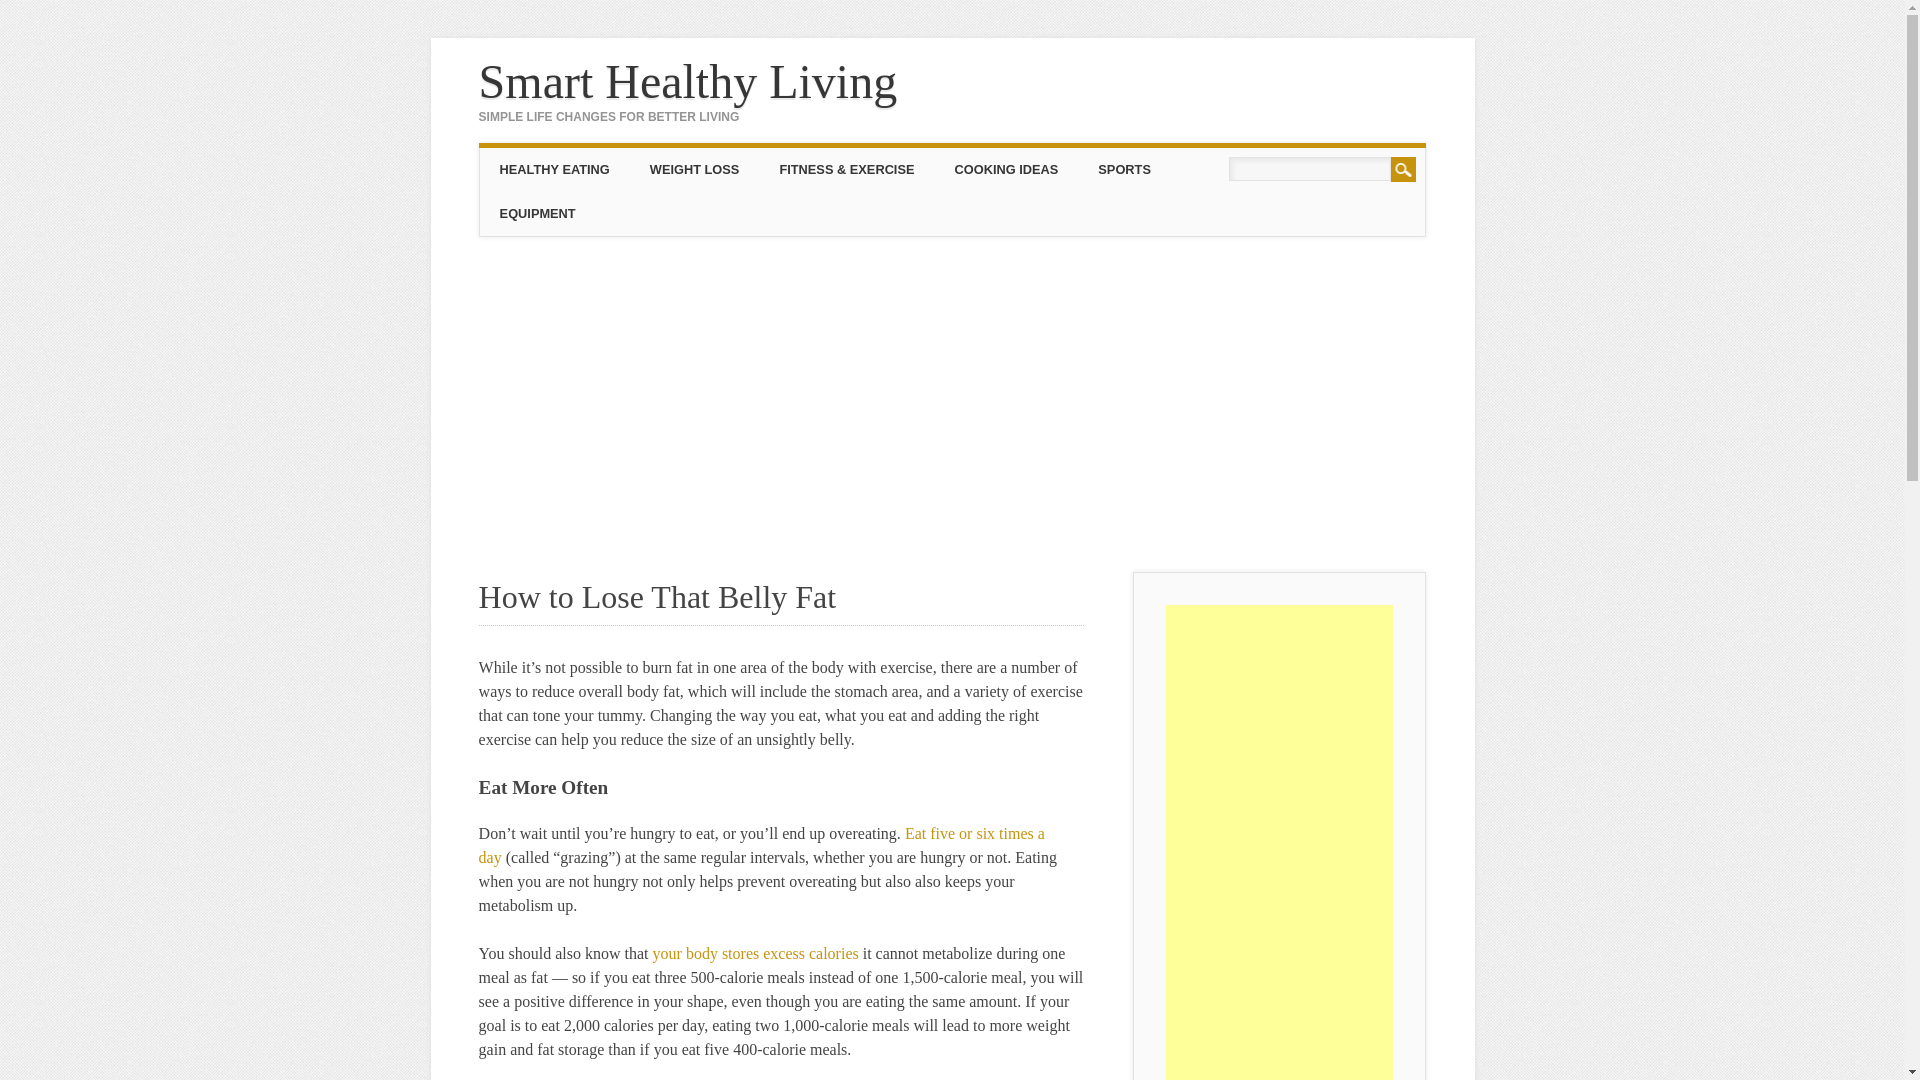  I want to click on WEIGHT LOSS, so click(694, 170).